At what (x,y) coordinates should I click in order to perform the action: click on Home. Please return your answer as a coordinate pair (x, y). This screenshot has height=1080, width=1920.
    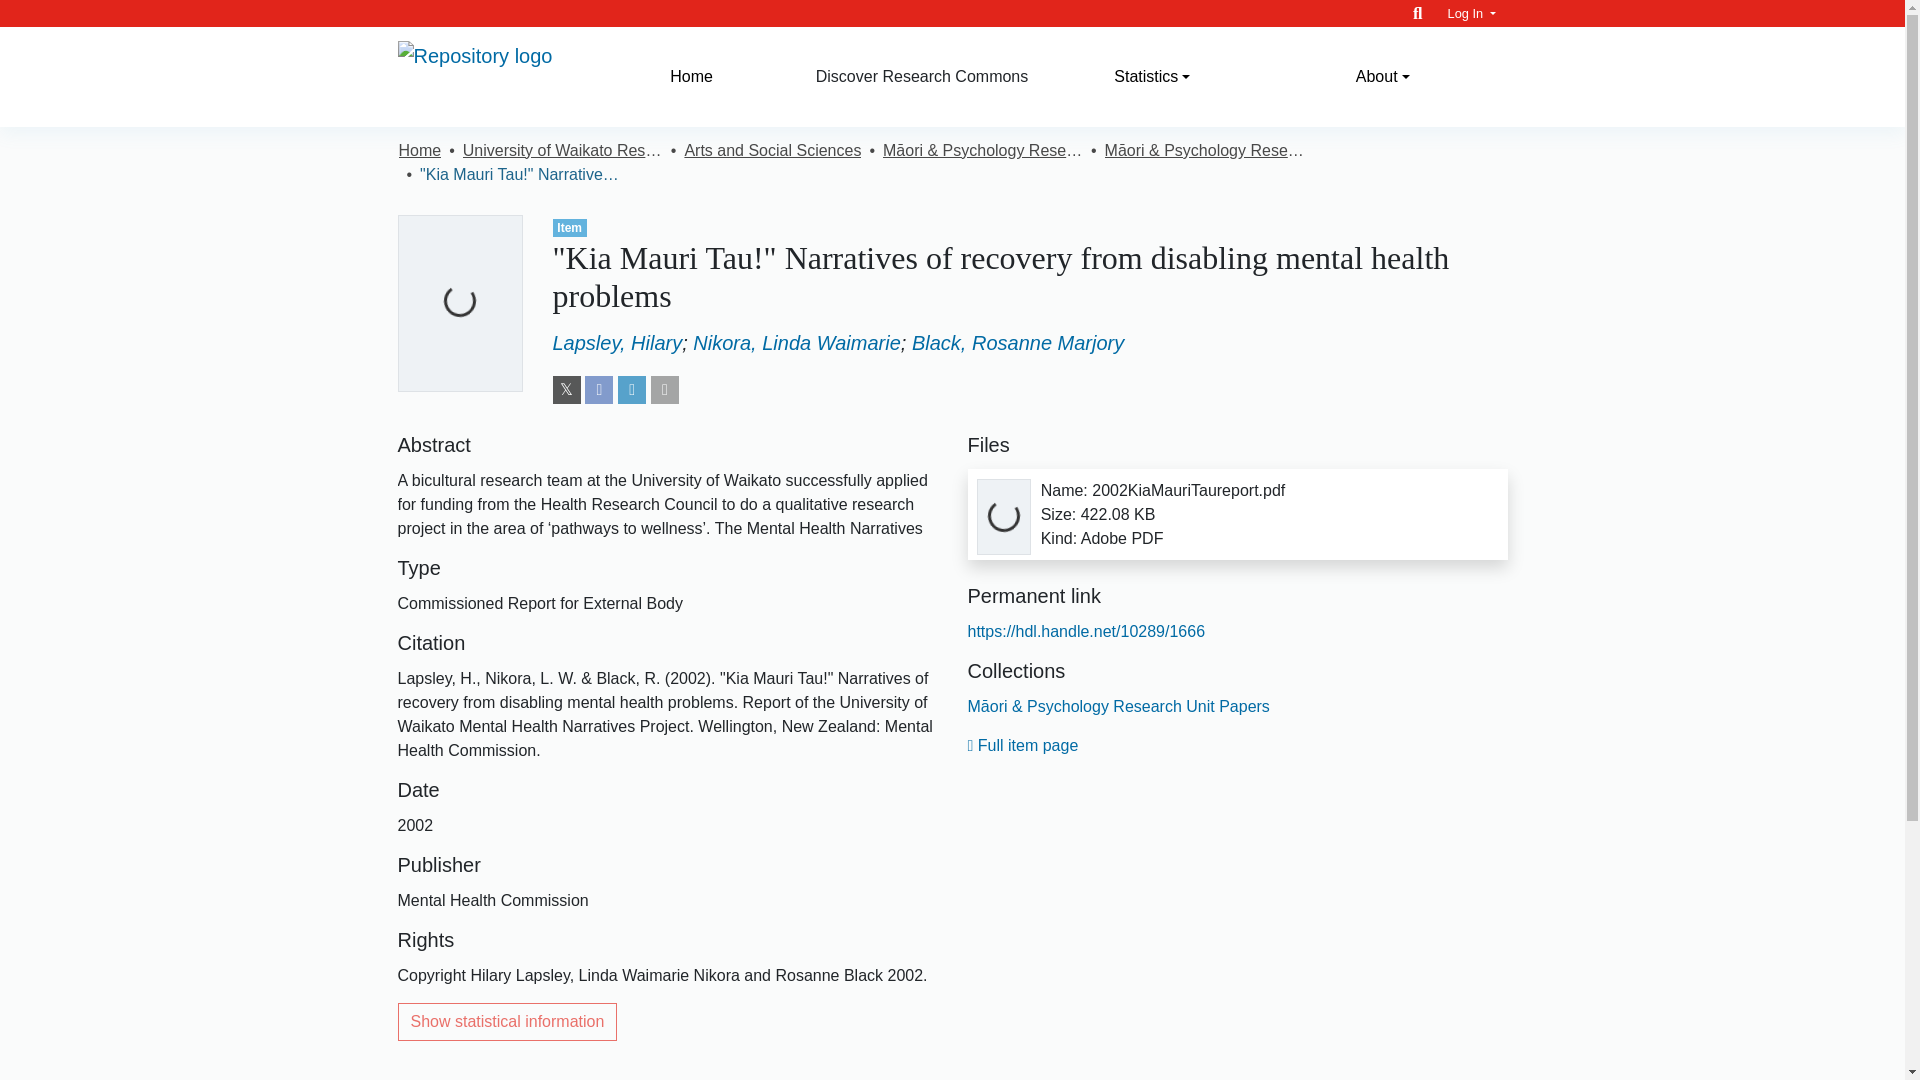
    Looking at the image, I should click on (419, 151).